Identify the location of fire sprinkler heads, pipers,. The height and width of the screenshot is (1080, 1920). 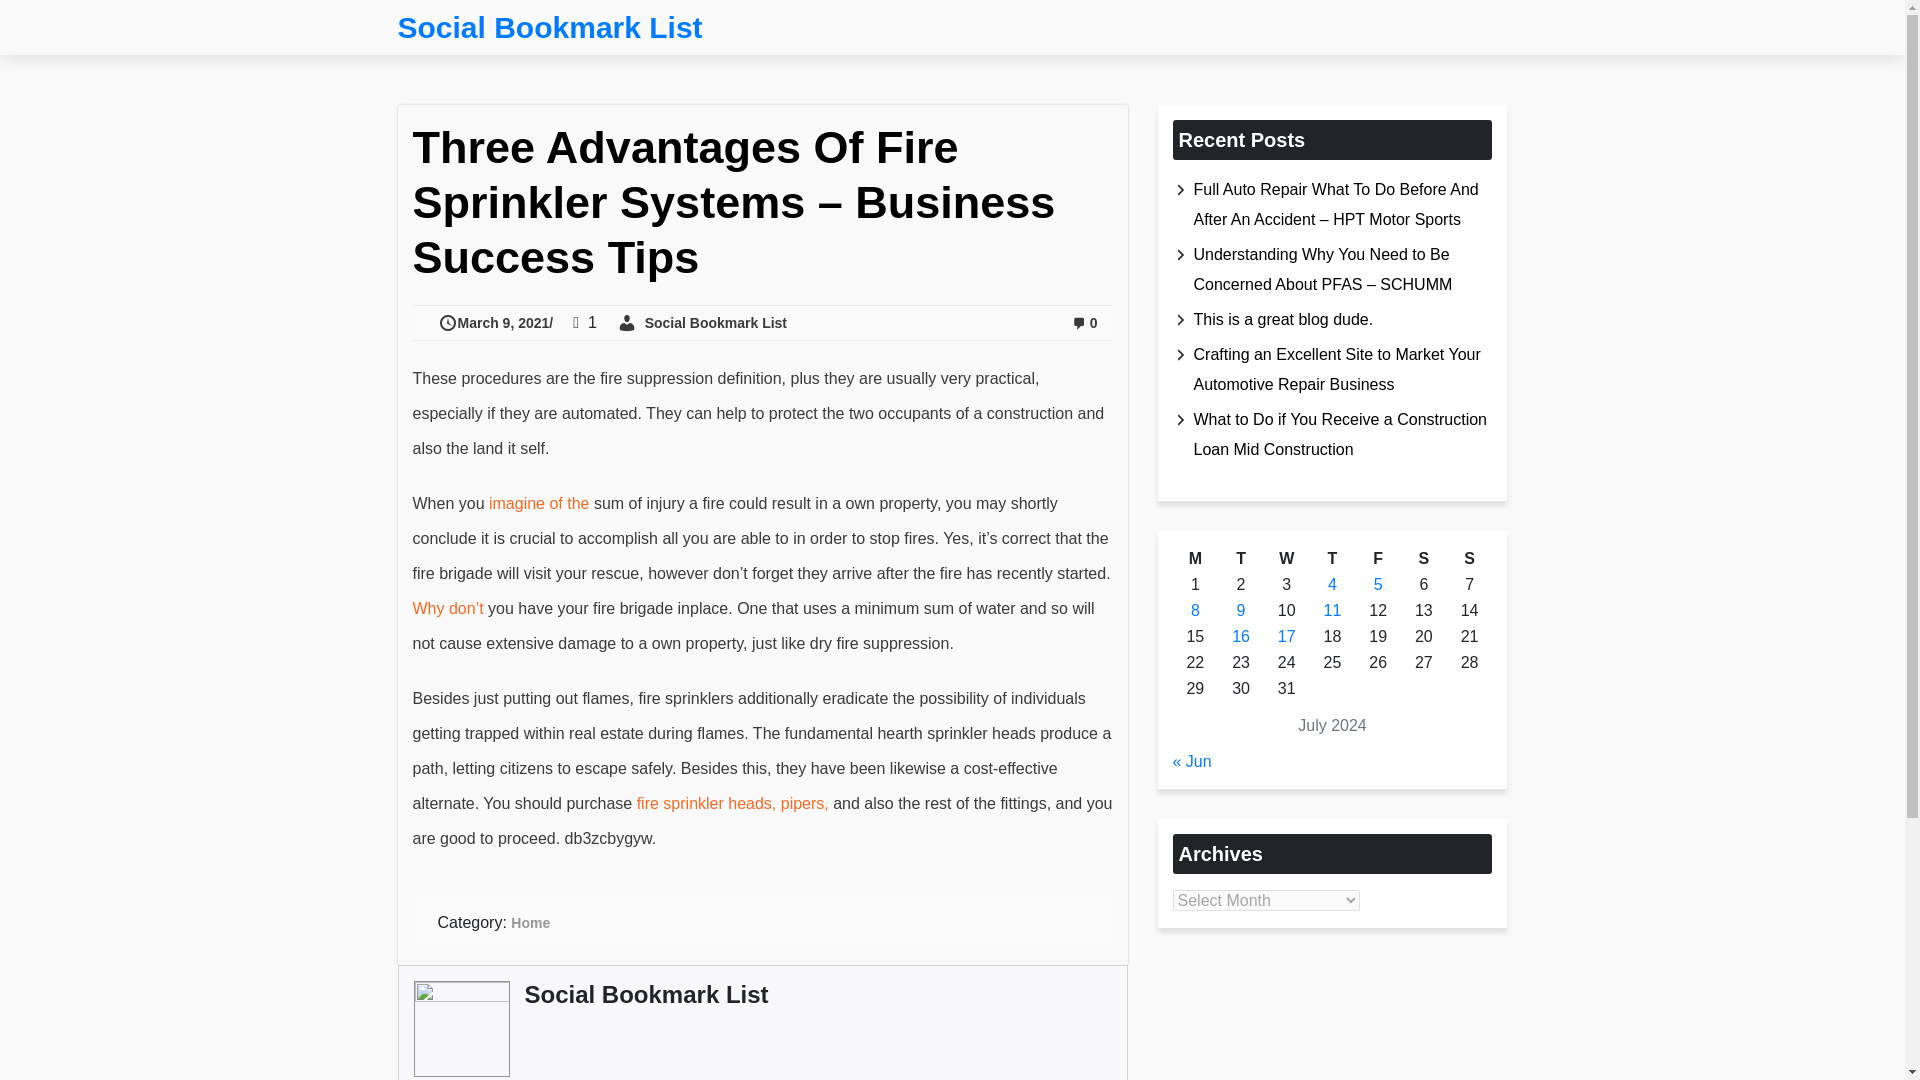
(735, 803).